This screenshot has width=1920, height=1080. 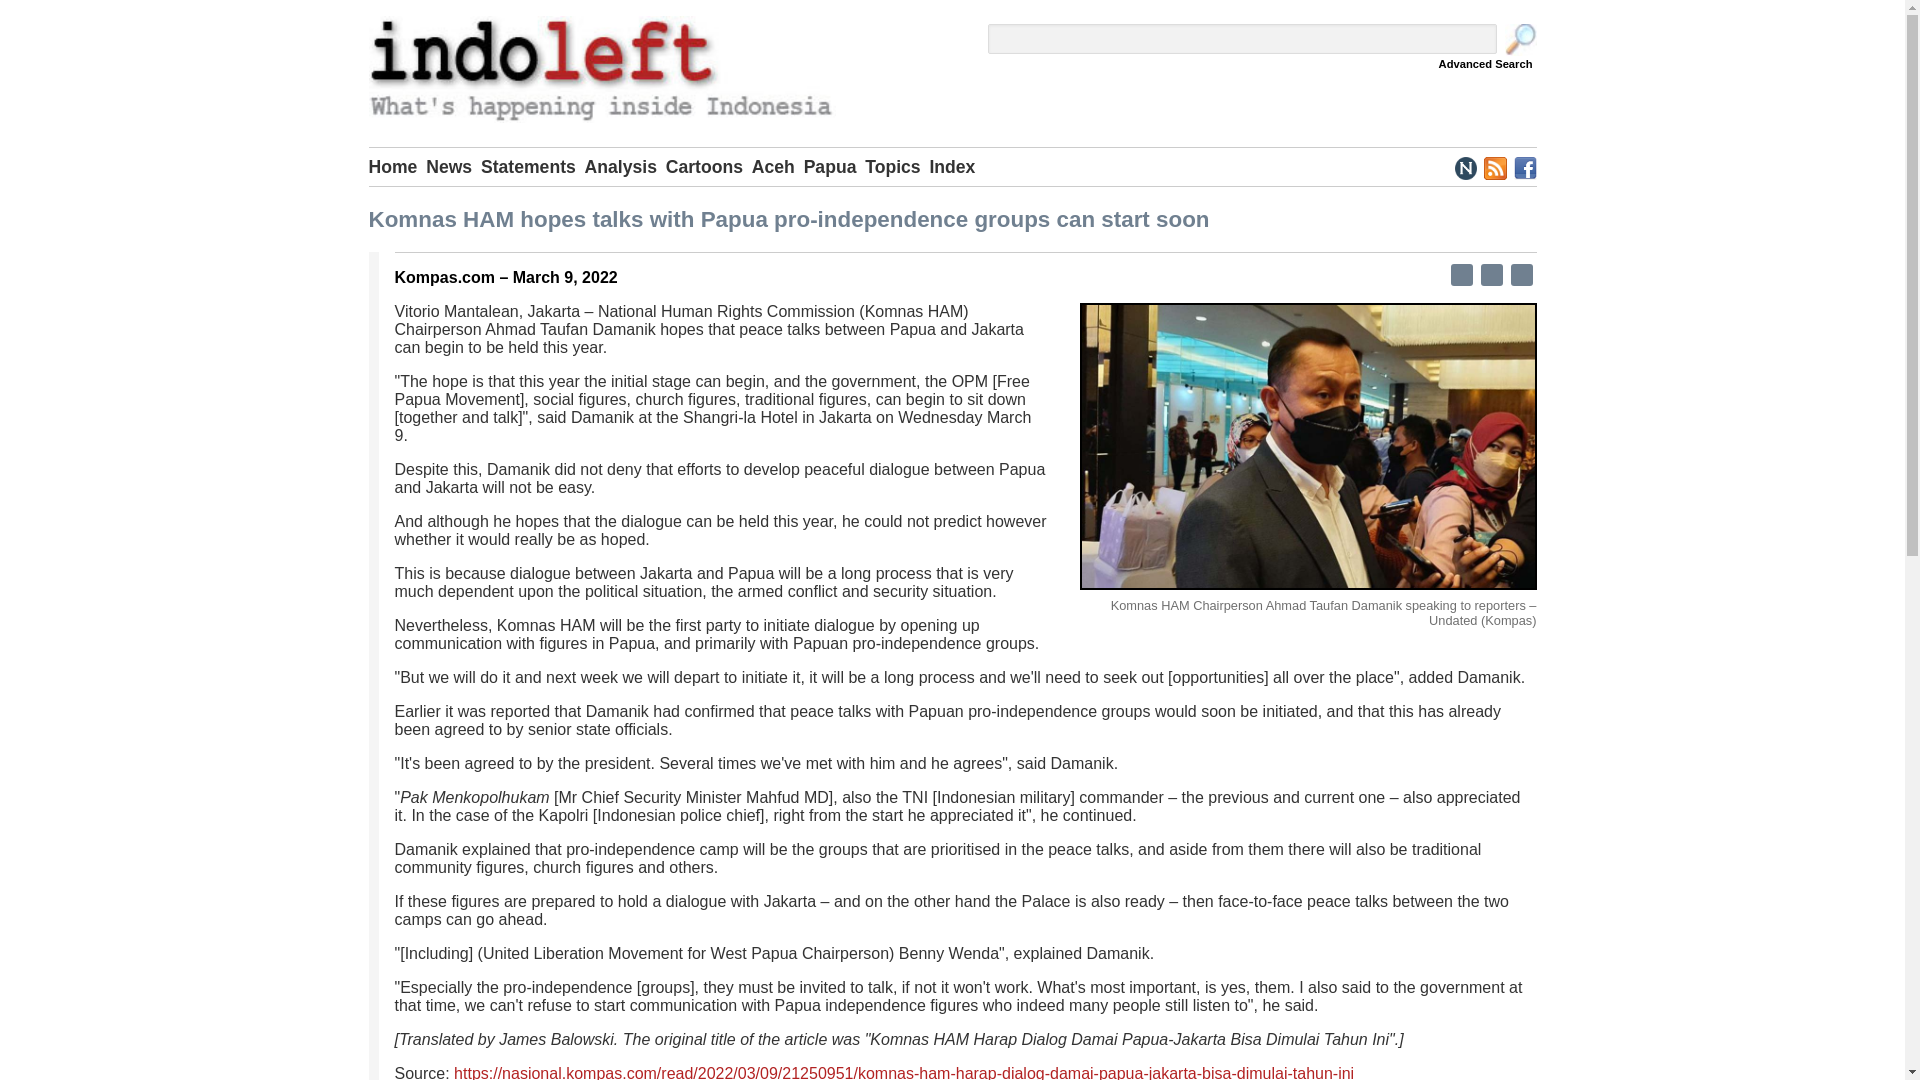 What do you see at coordinates (778, 166) in the screenshot?
I see `Aceh` at bounding box center [778, 166].